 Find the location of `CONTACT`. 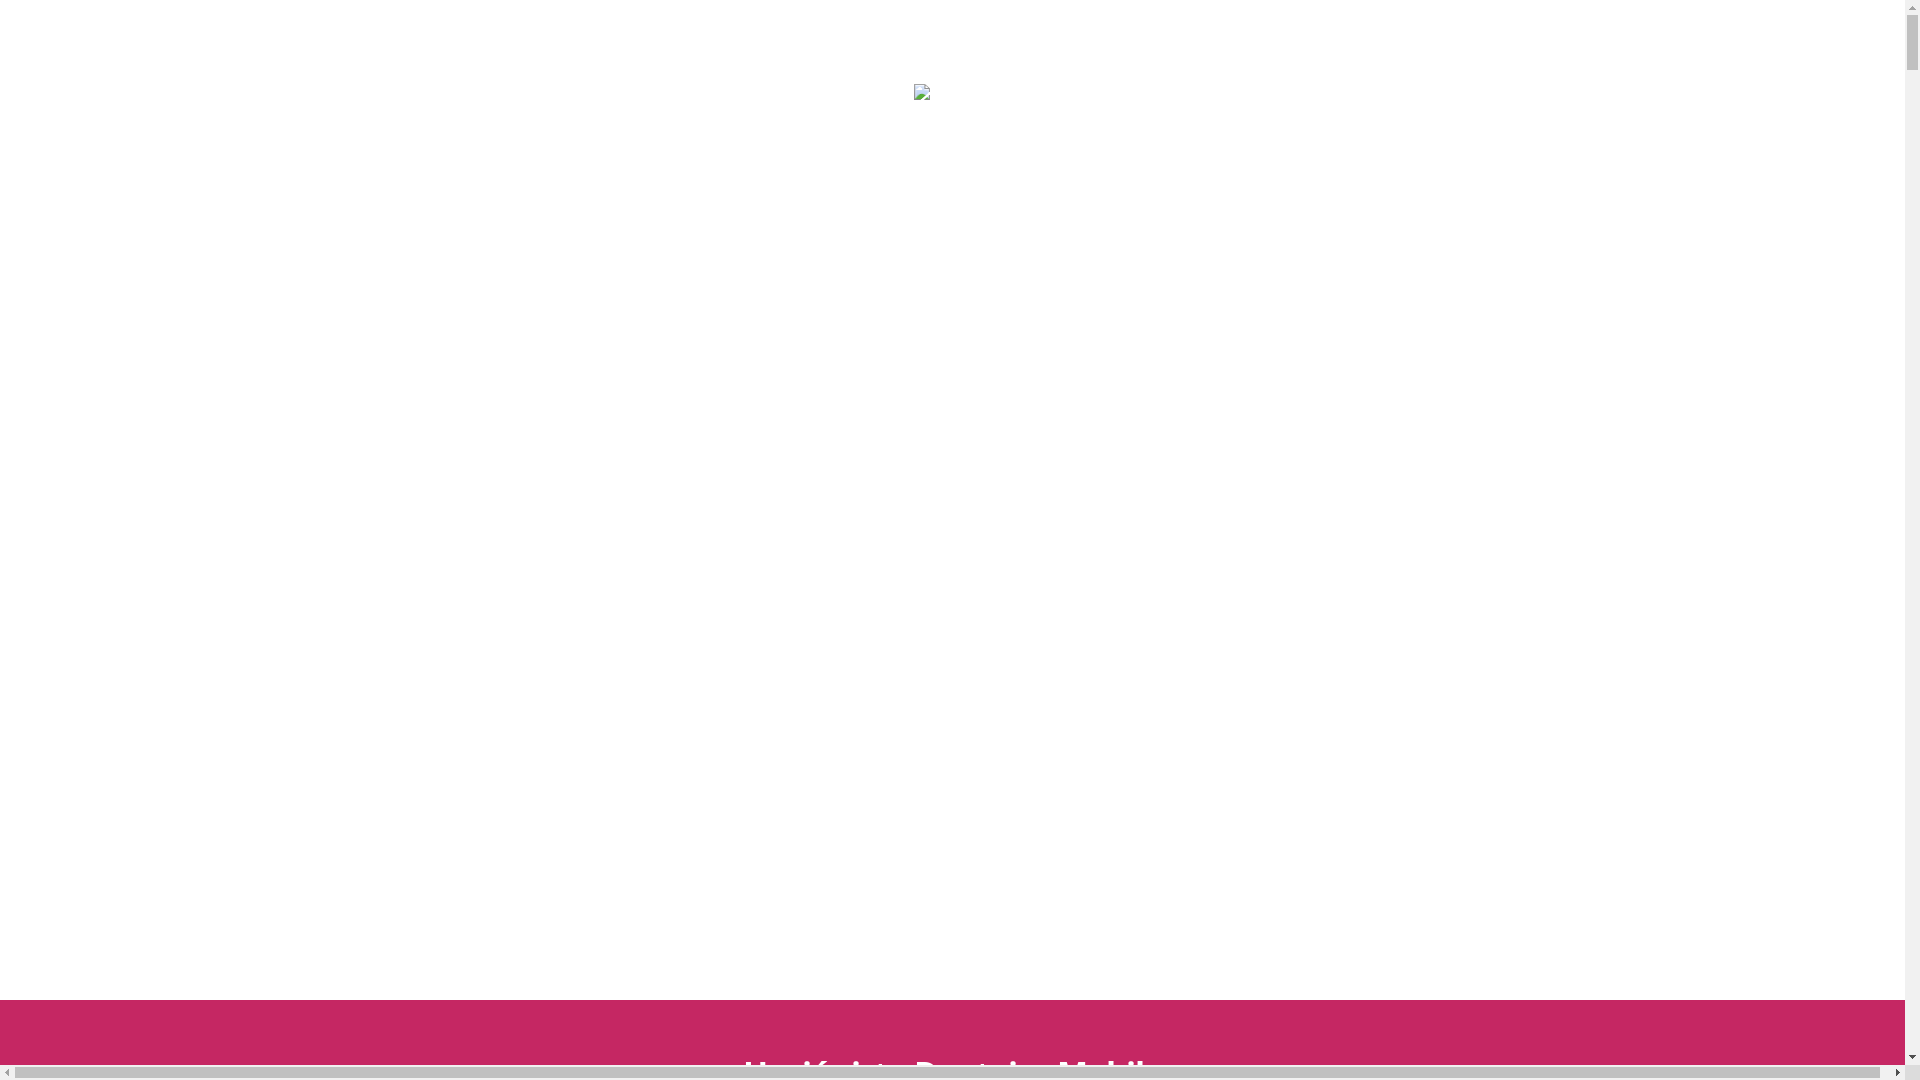

CONTACT is located at coordinates (1294, 234).